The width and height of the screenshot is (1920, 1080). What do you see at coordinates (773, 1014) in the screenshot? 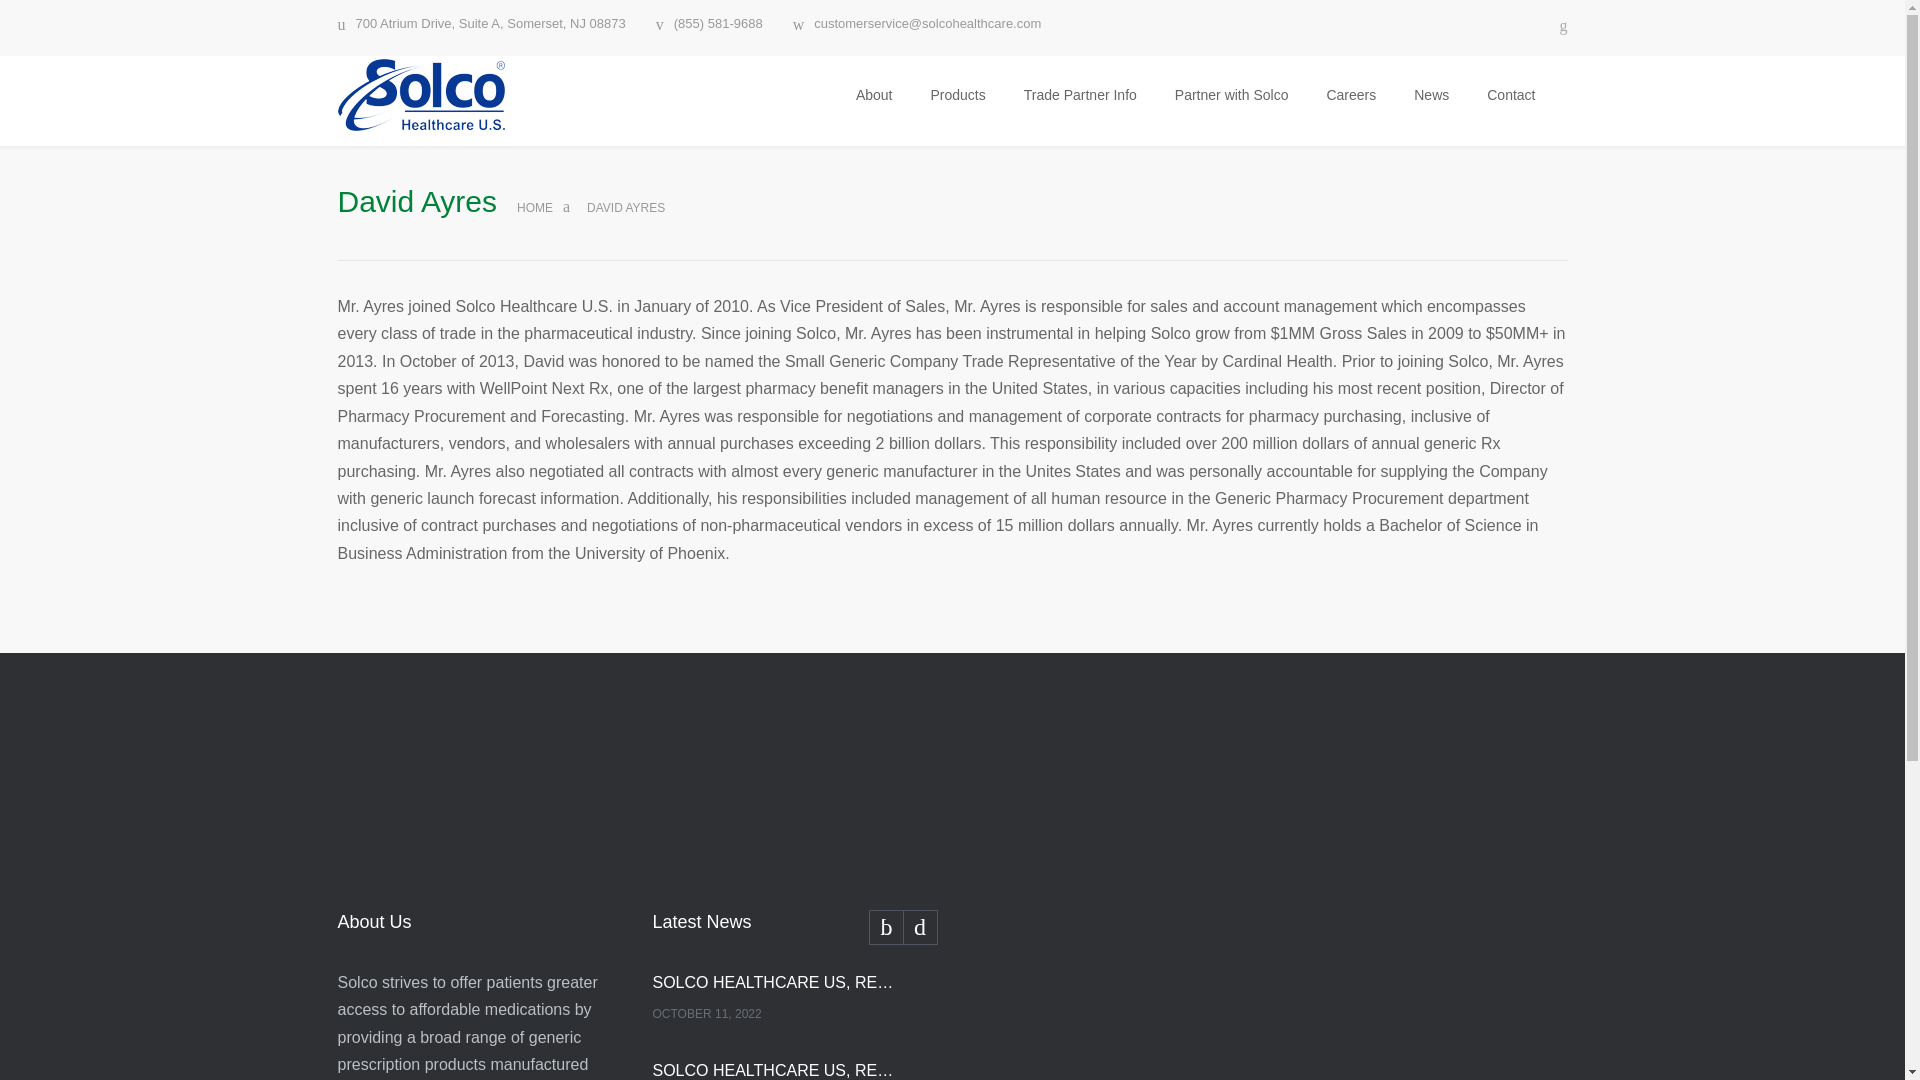
I see `October 11, 2022` at bounding box center [773, 1014].